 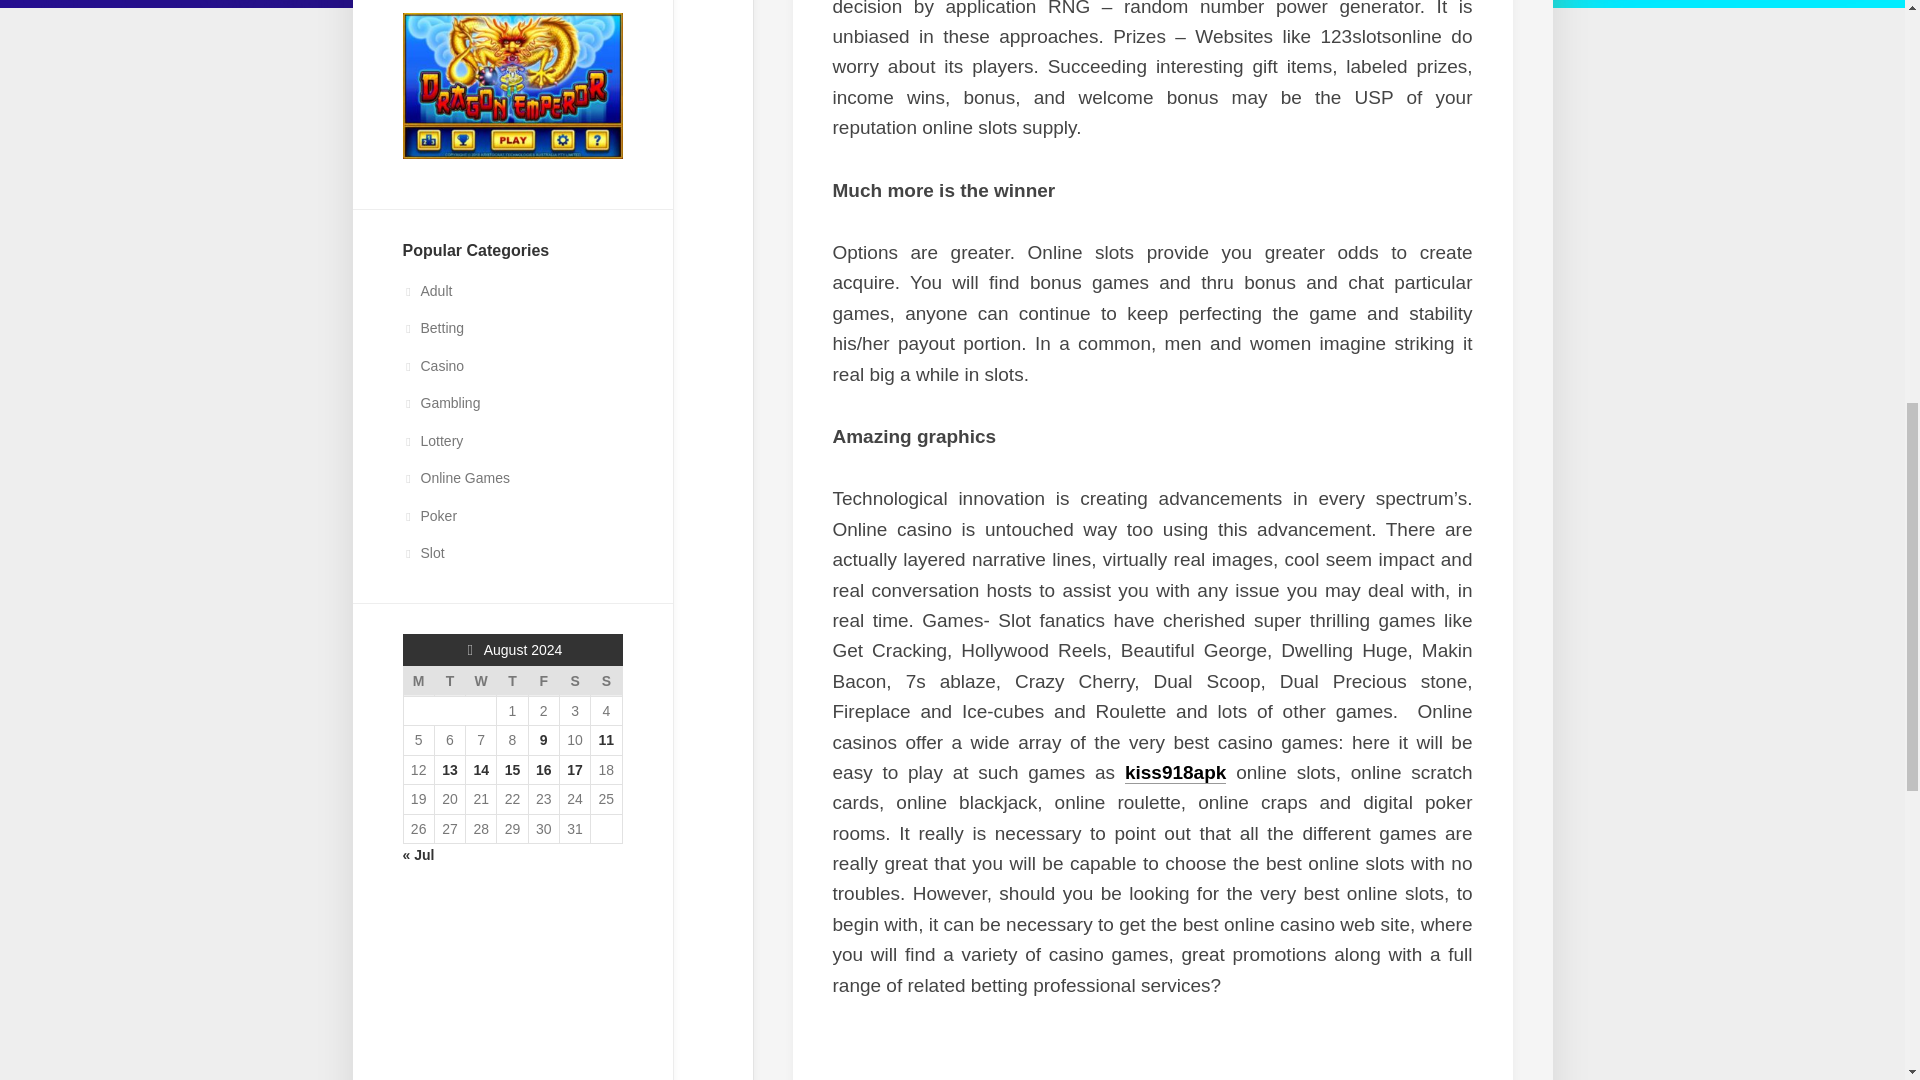 What do you see at coordinates (428, 515) in the screenshot?
I see `Poker` at bounding box center [428, 515].